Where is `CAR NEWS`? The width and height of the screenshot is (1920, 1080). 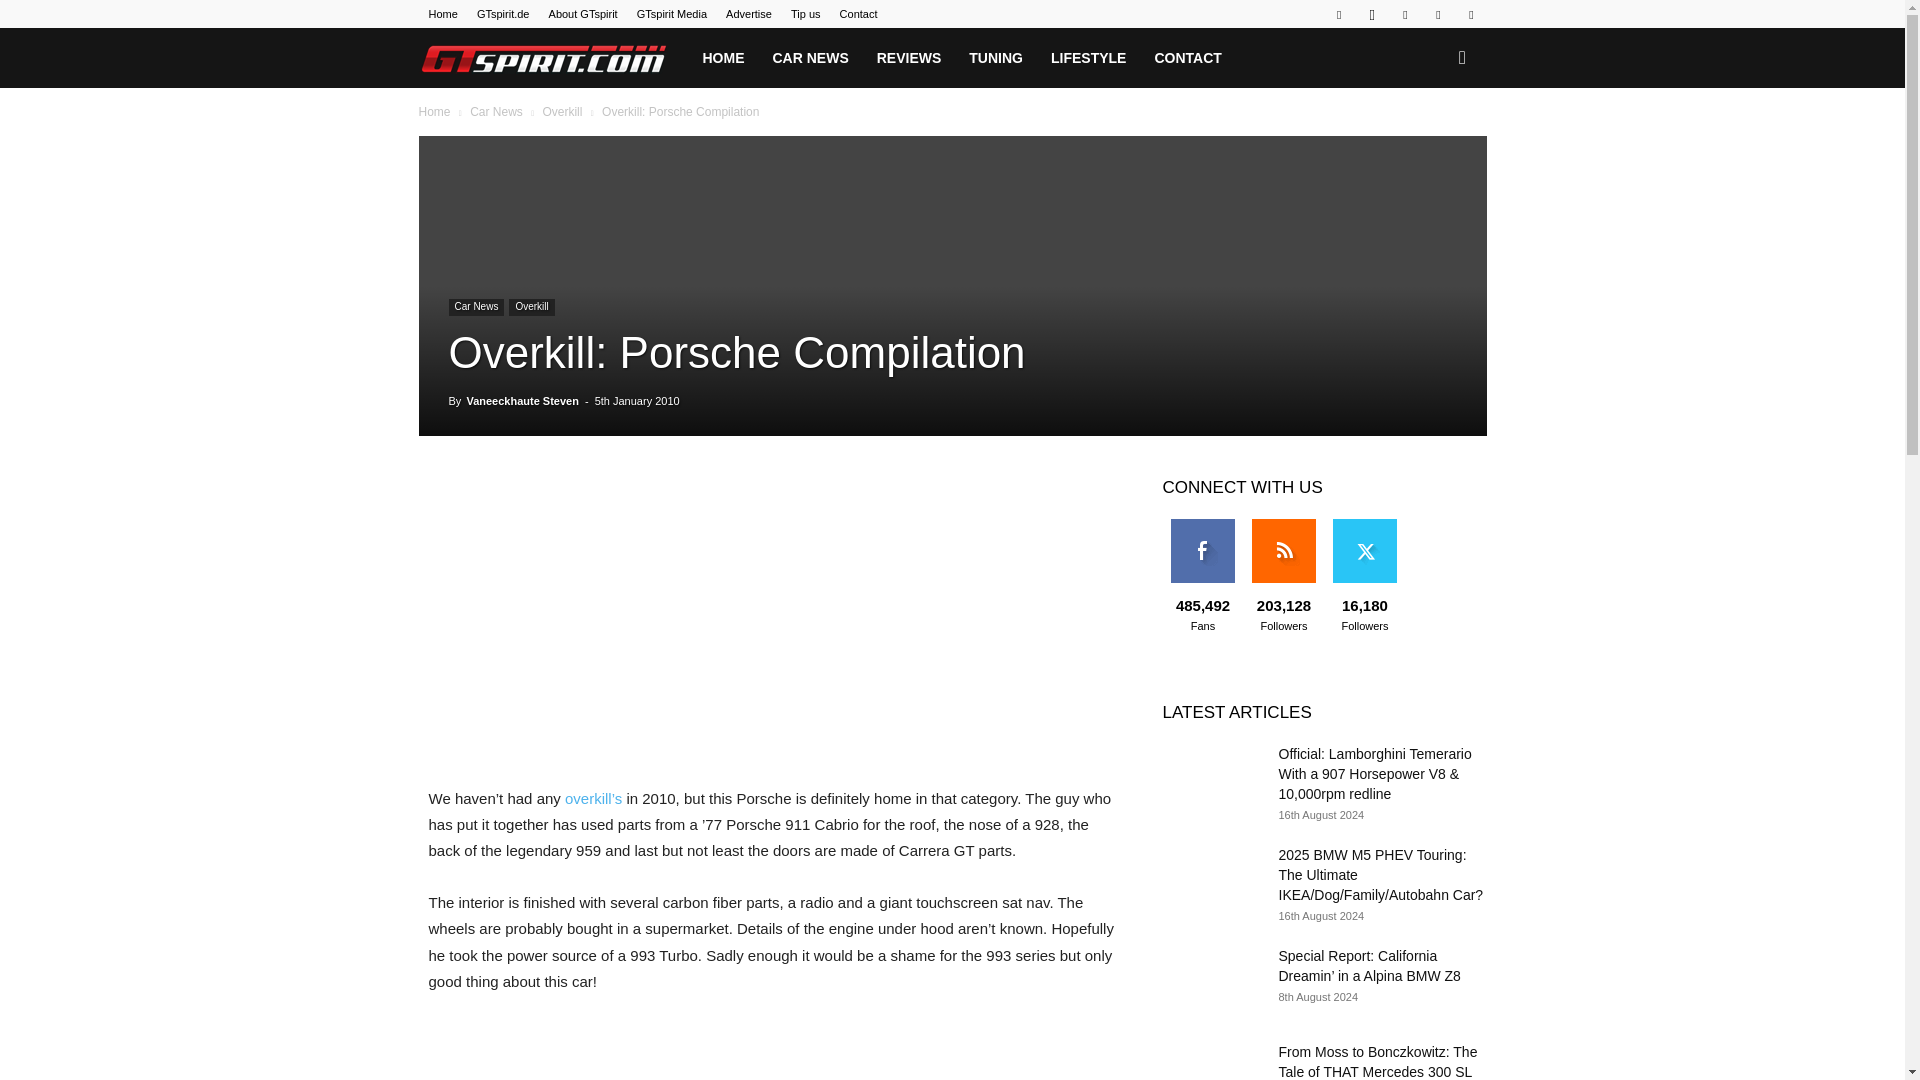 CAR NEWS is located at coordinates (810, 58).